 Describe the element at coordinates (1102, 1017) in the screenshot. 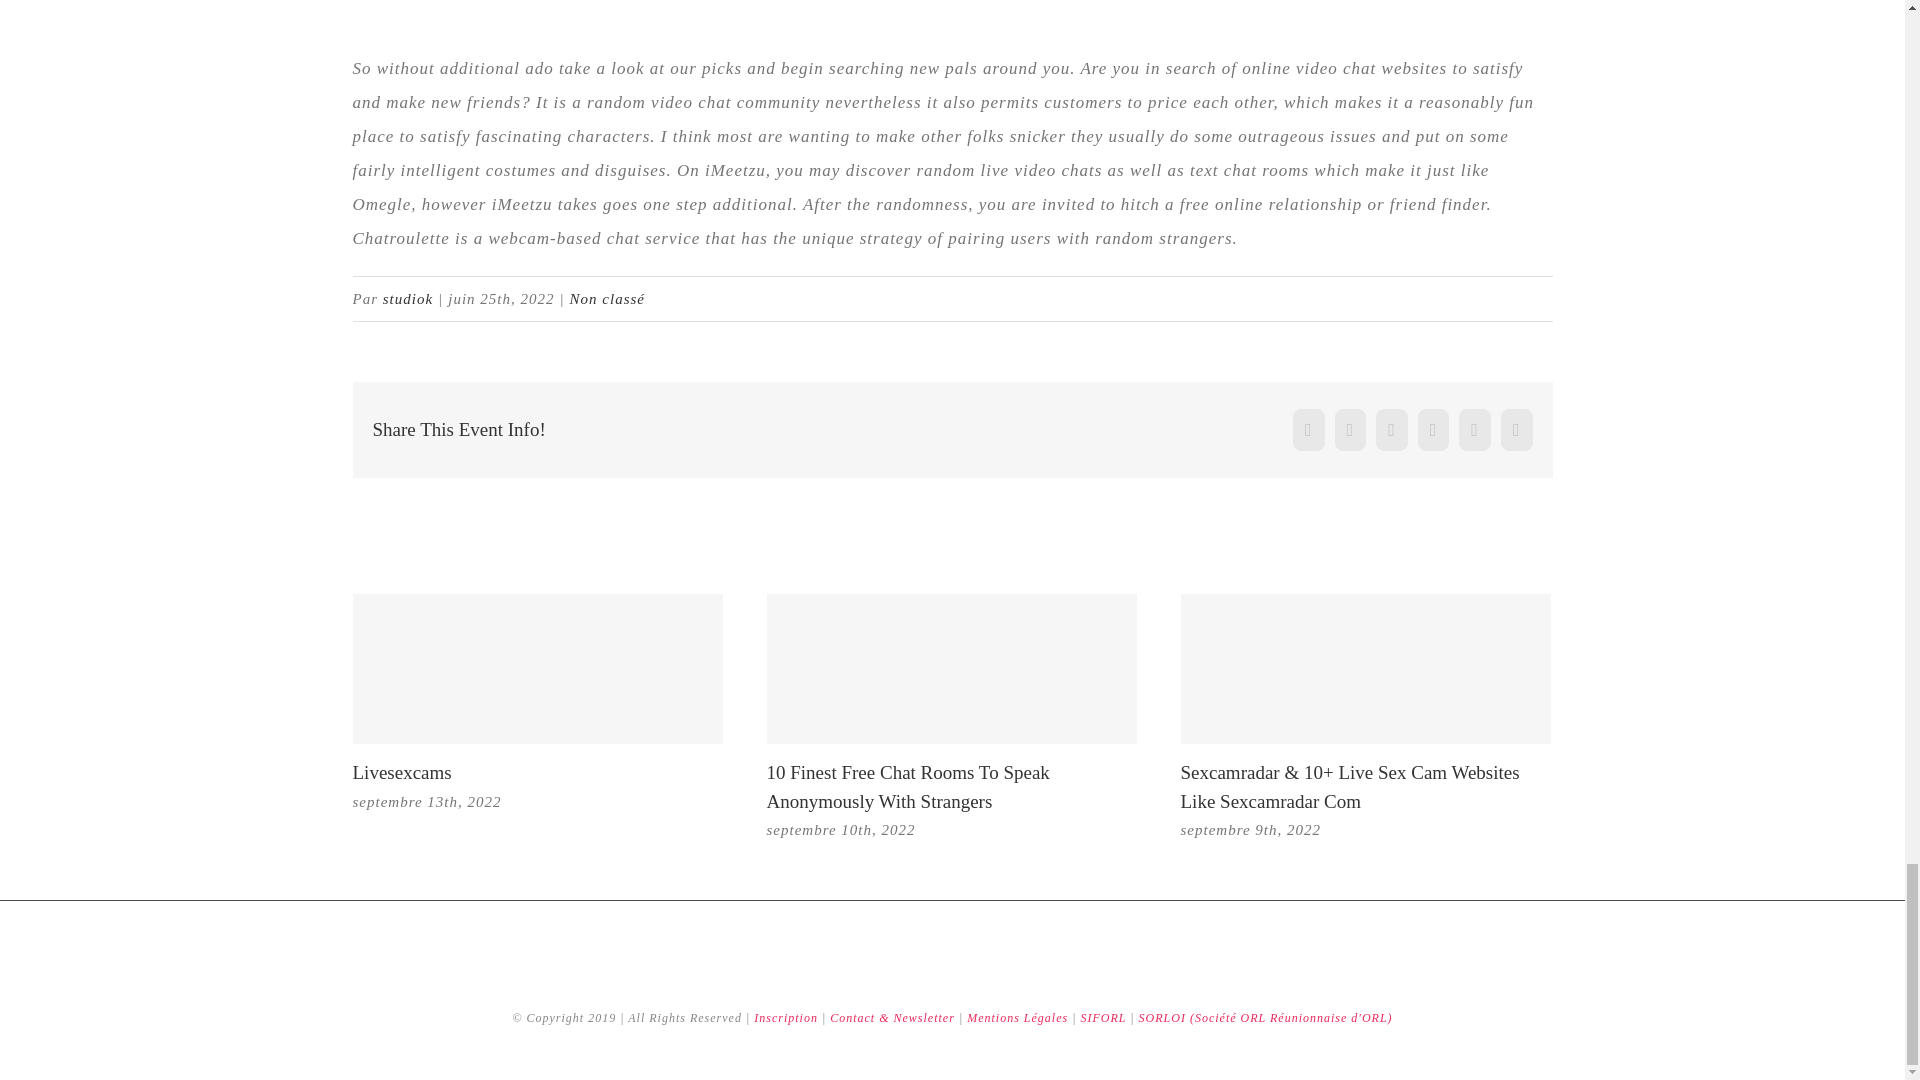

I see `SIFORL` at that location.